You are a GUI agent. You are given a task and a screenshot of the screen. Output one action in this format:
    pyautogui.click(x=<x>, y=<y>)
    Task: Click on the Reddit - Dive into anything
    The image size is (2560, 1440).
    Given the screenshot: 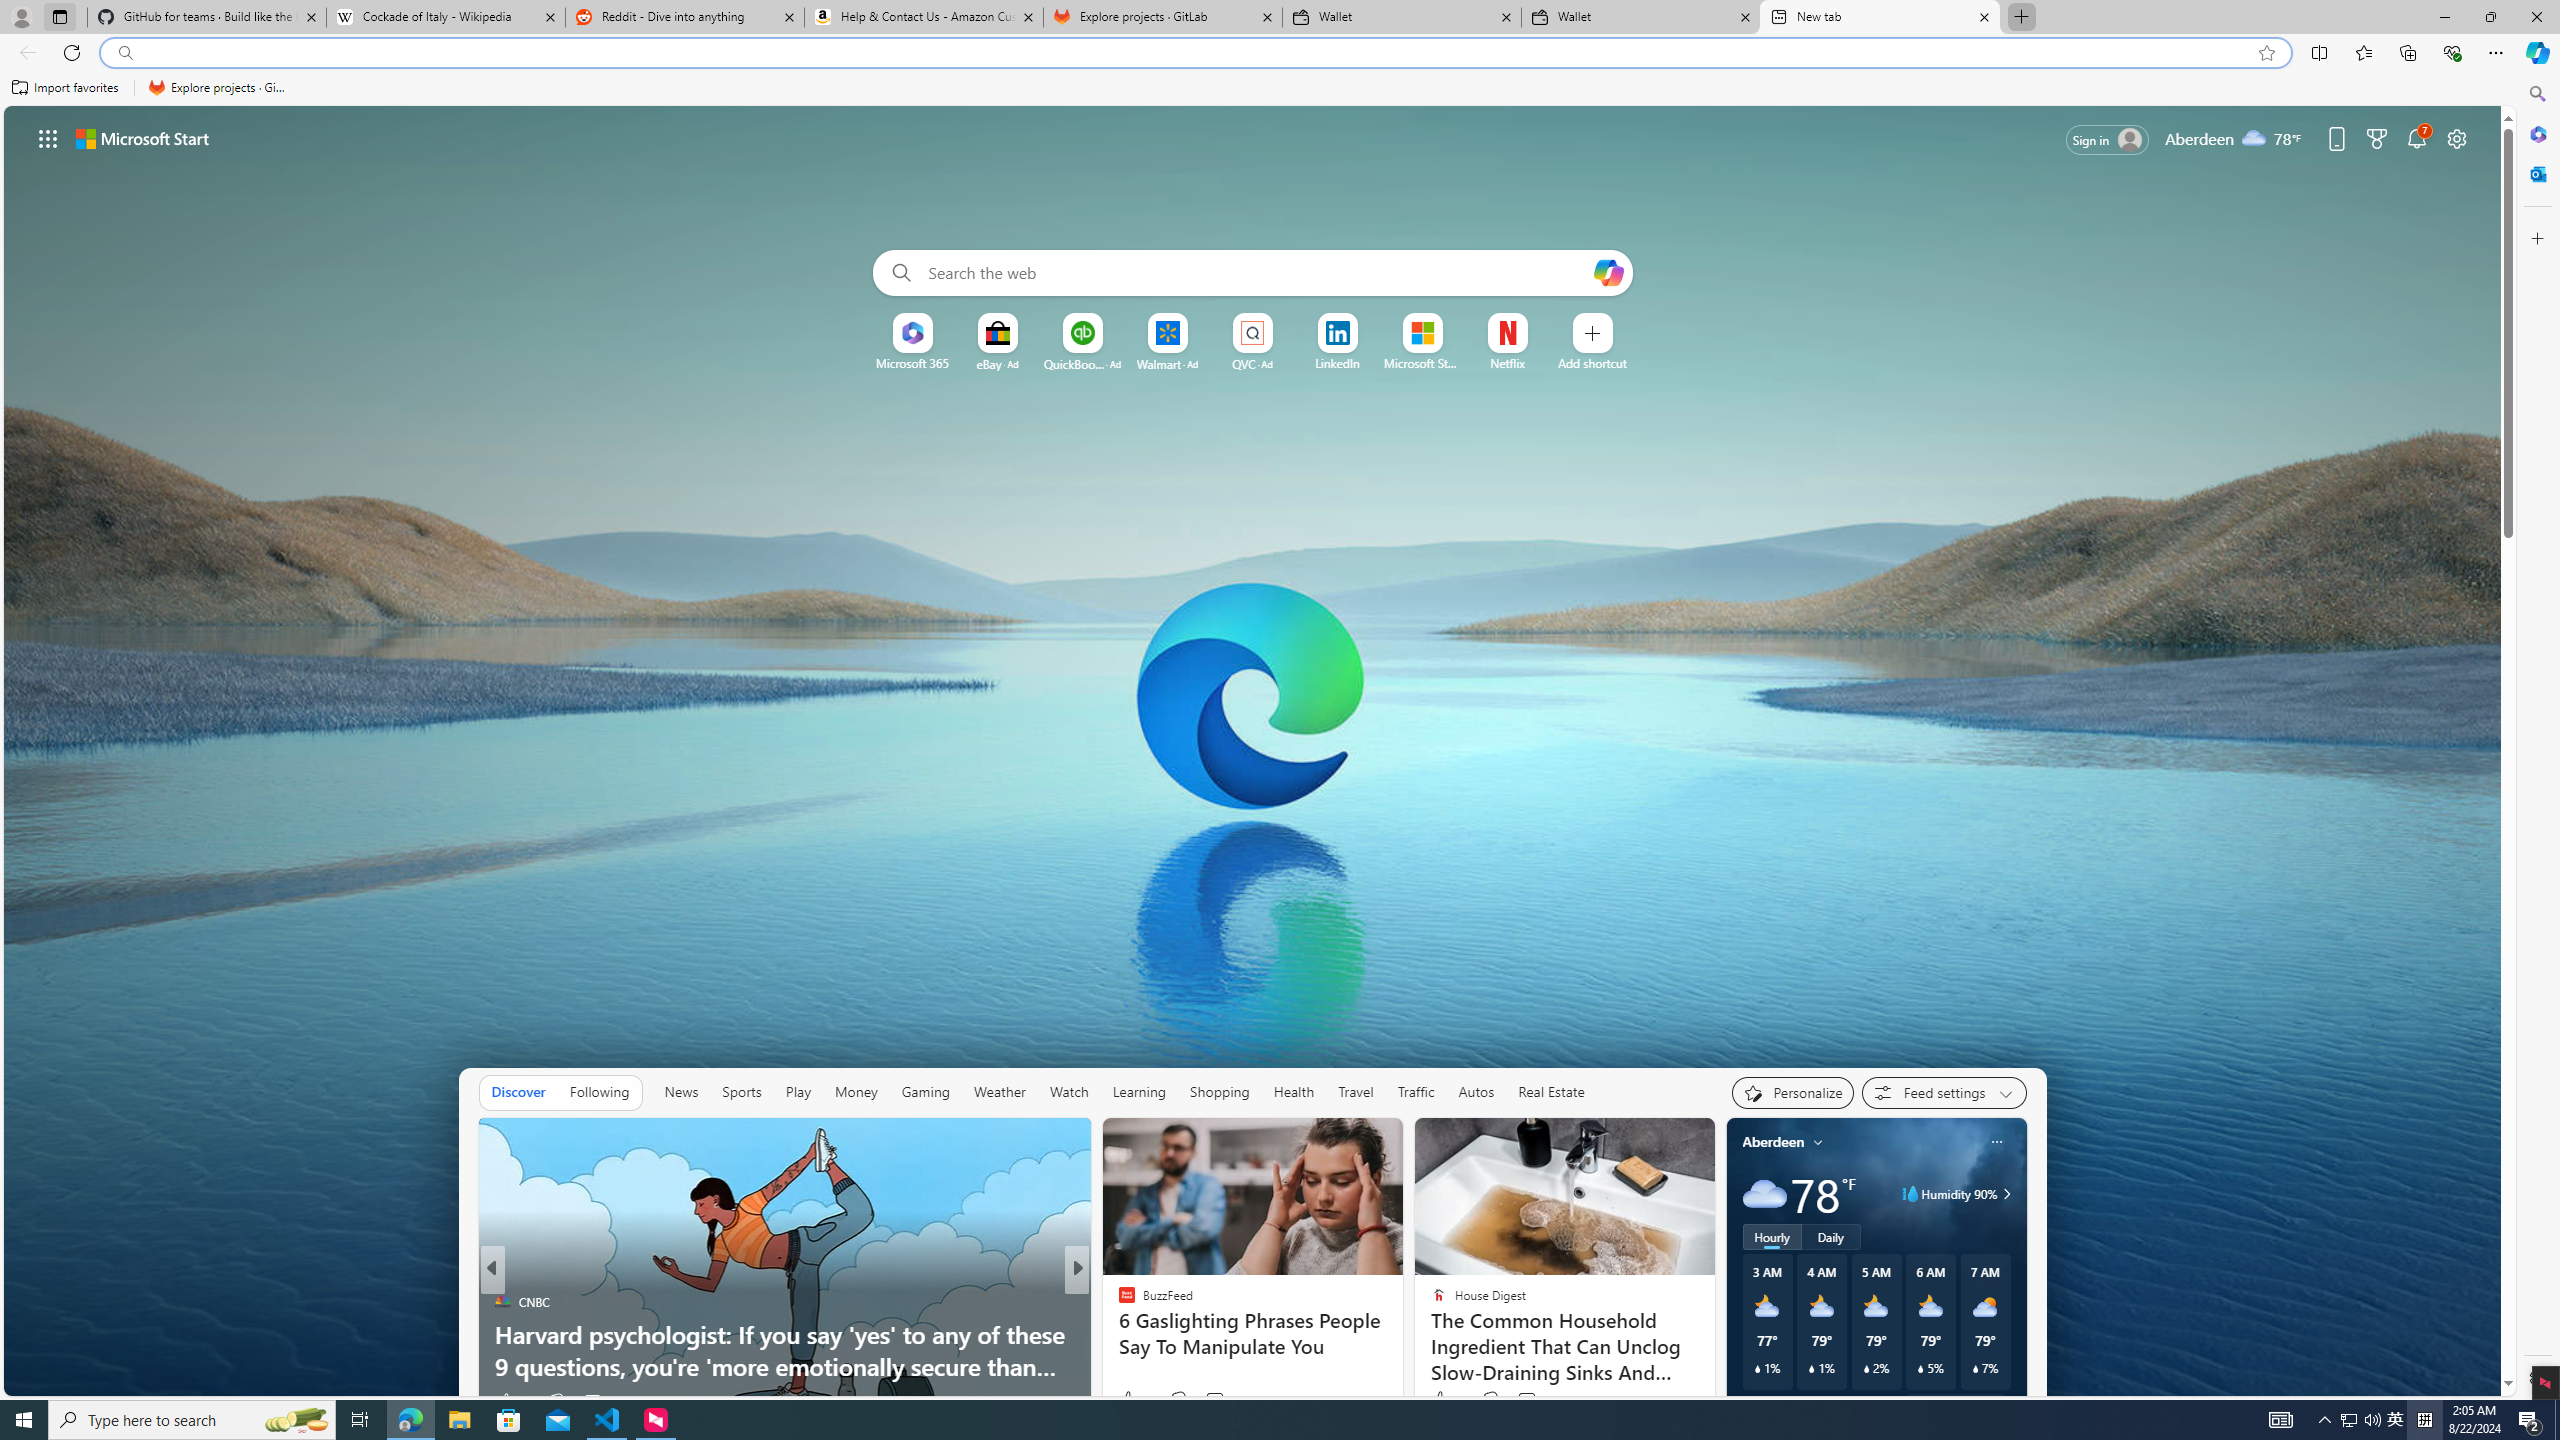 What is the action you would take?
    pyautogui.click(x=686, y=17)
    